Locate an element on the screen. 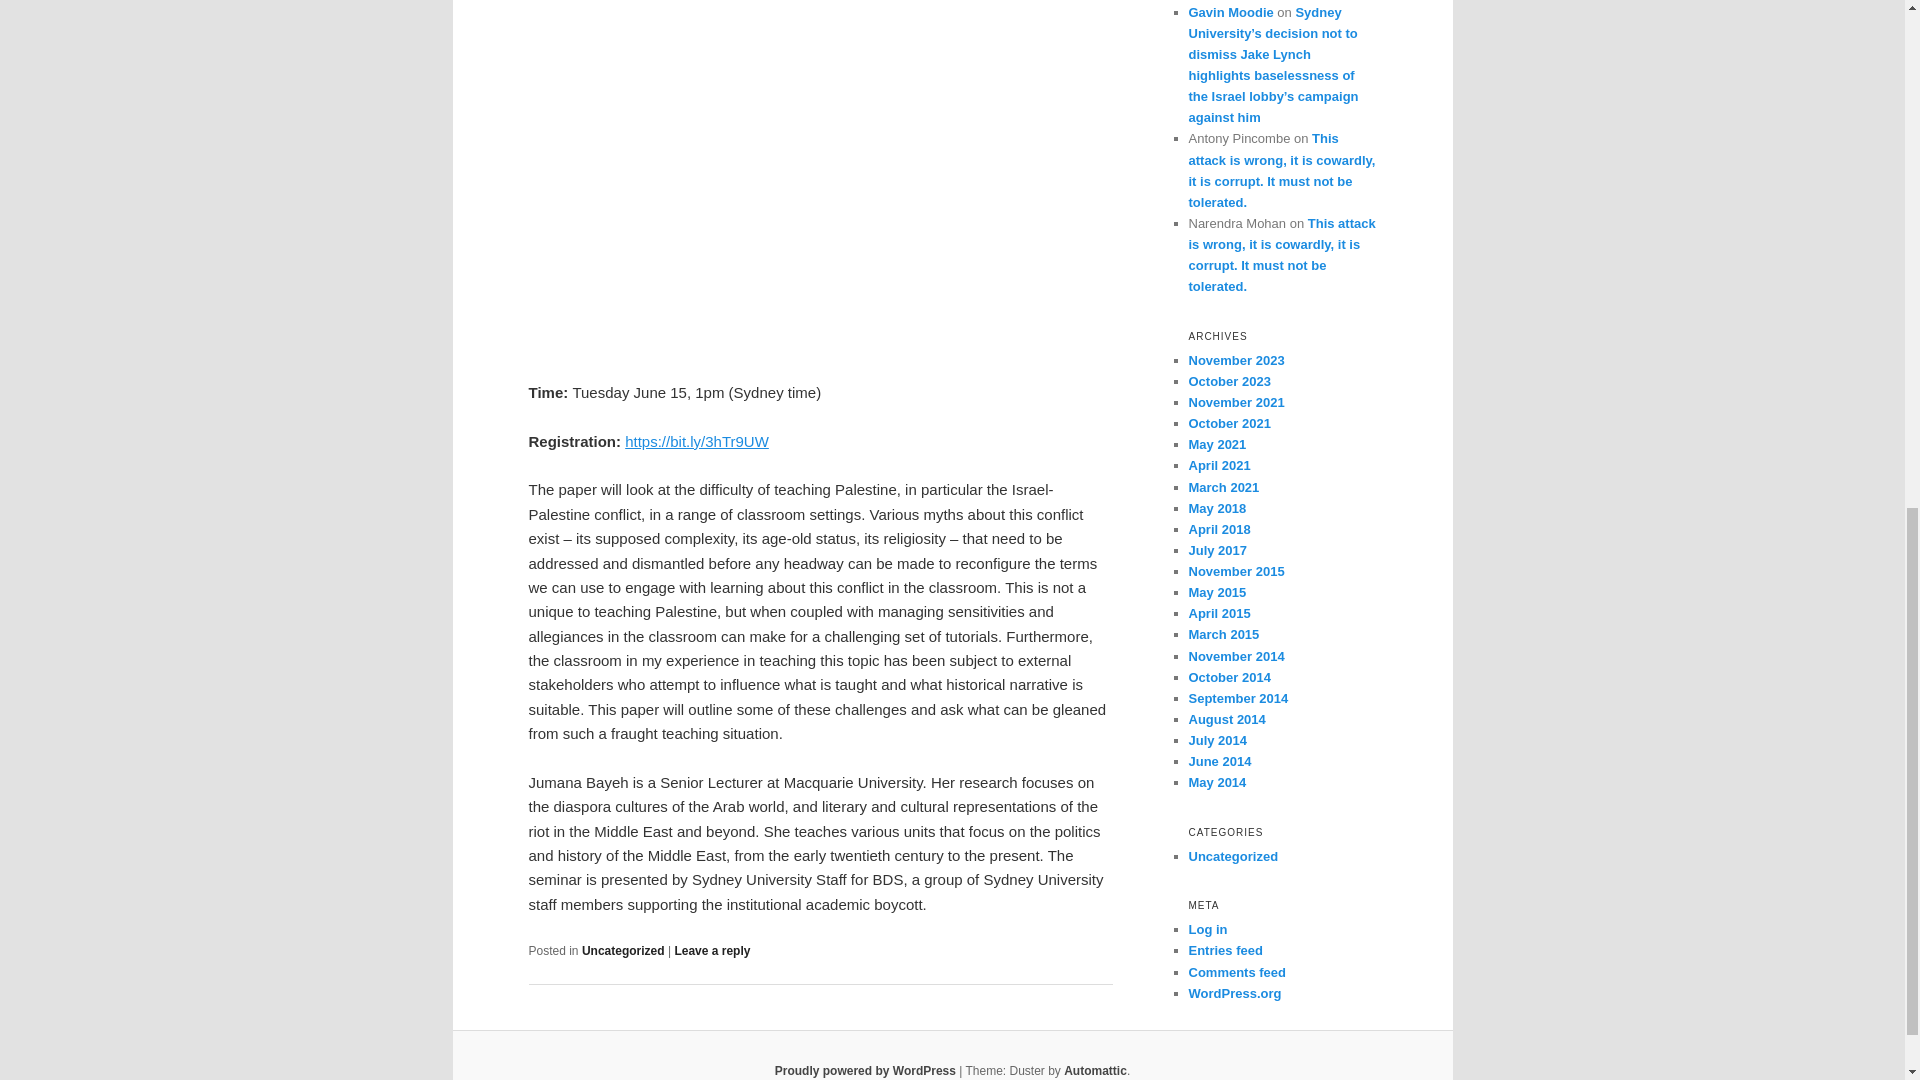  November 2021 is located at coordinates (1236, 402).